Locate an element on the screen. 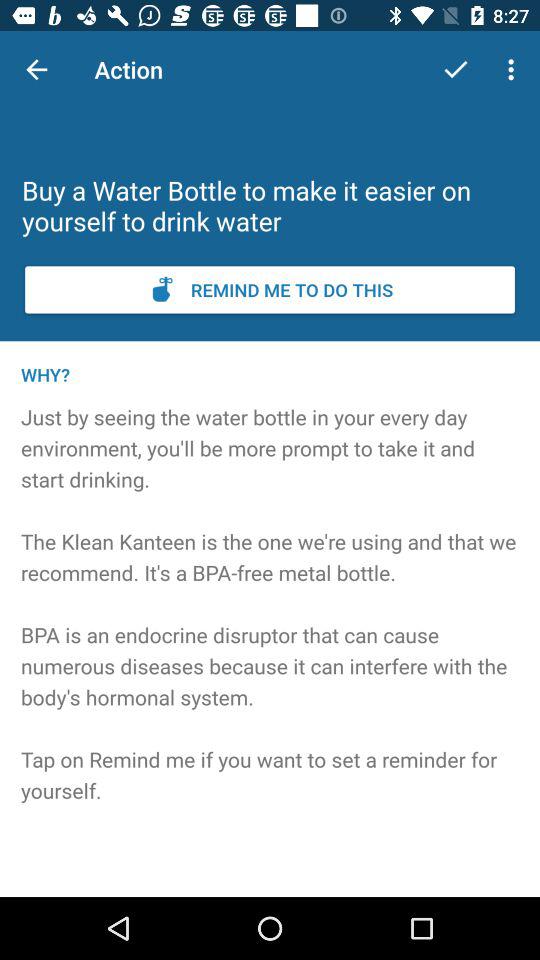 The image size is (540, 960). tap icon next to the action icon is located at coordinates (456, 70).